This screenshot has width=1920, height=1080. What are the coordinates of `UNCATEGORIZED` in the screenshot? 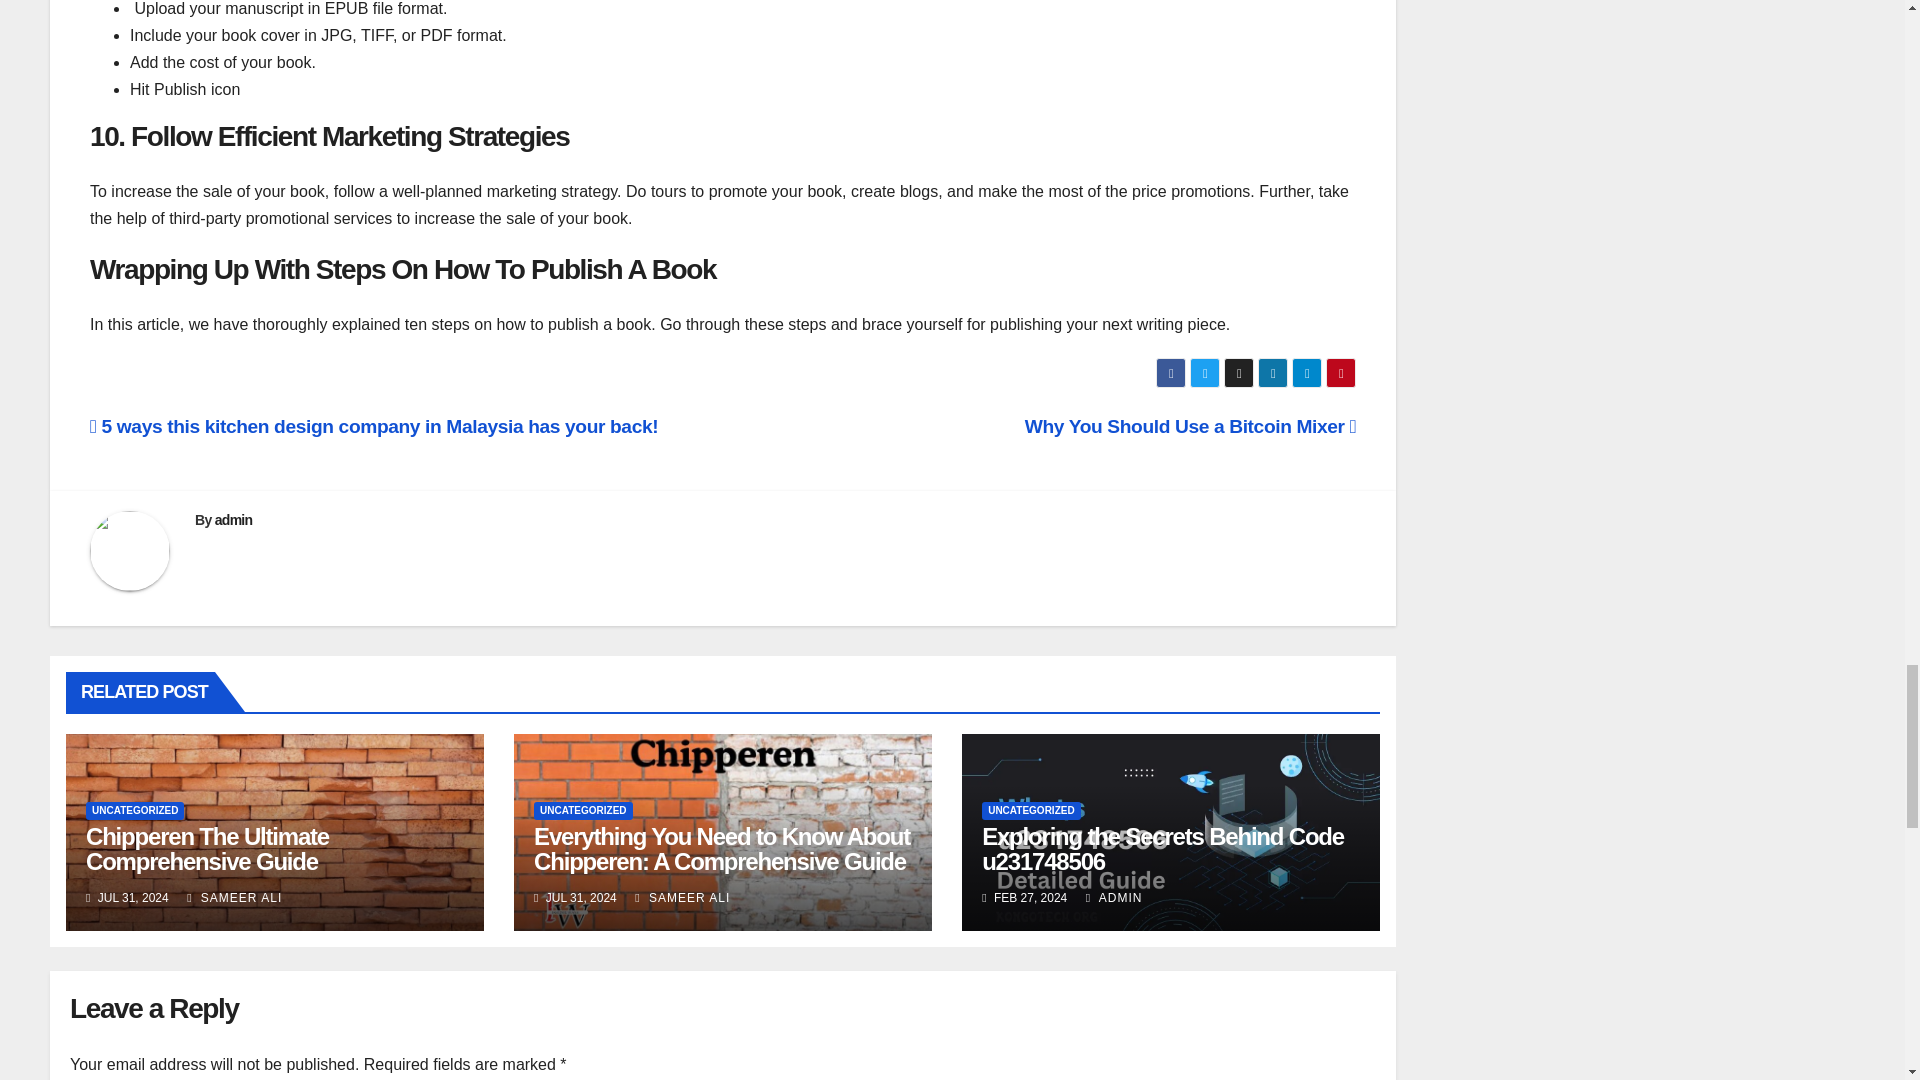 It's located at (582, 810).